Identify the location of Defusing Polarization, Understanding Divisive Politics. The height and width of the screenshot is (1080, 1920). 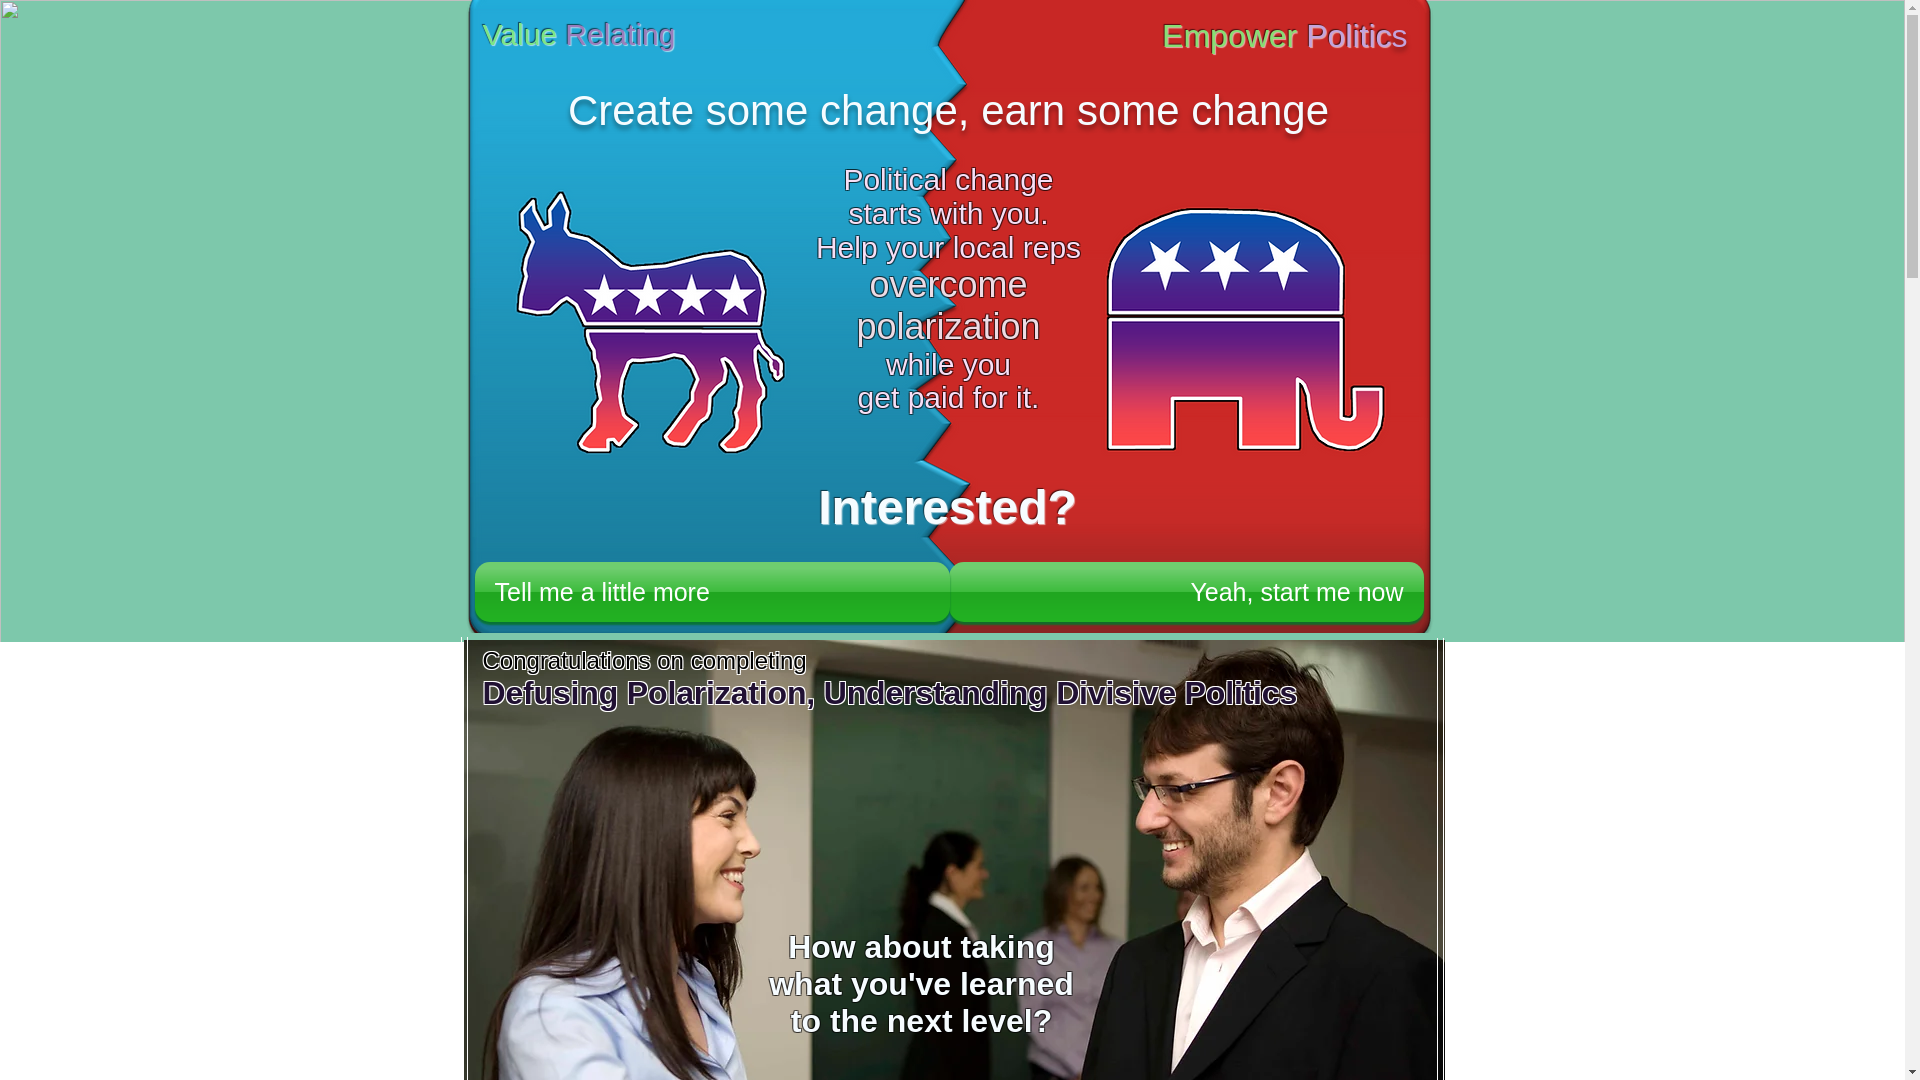
(889, 692).